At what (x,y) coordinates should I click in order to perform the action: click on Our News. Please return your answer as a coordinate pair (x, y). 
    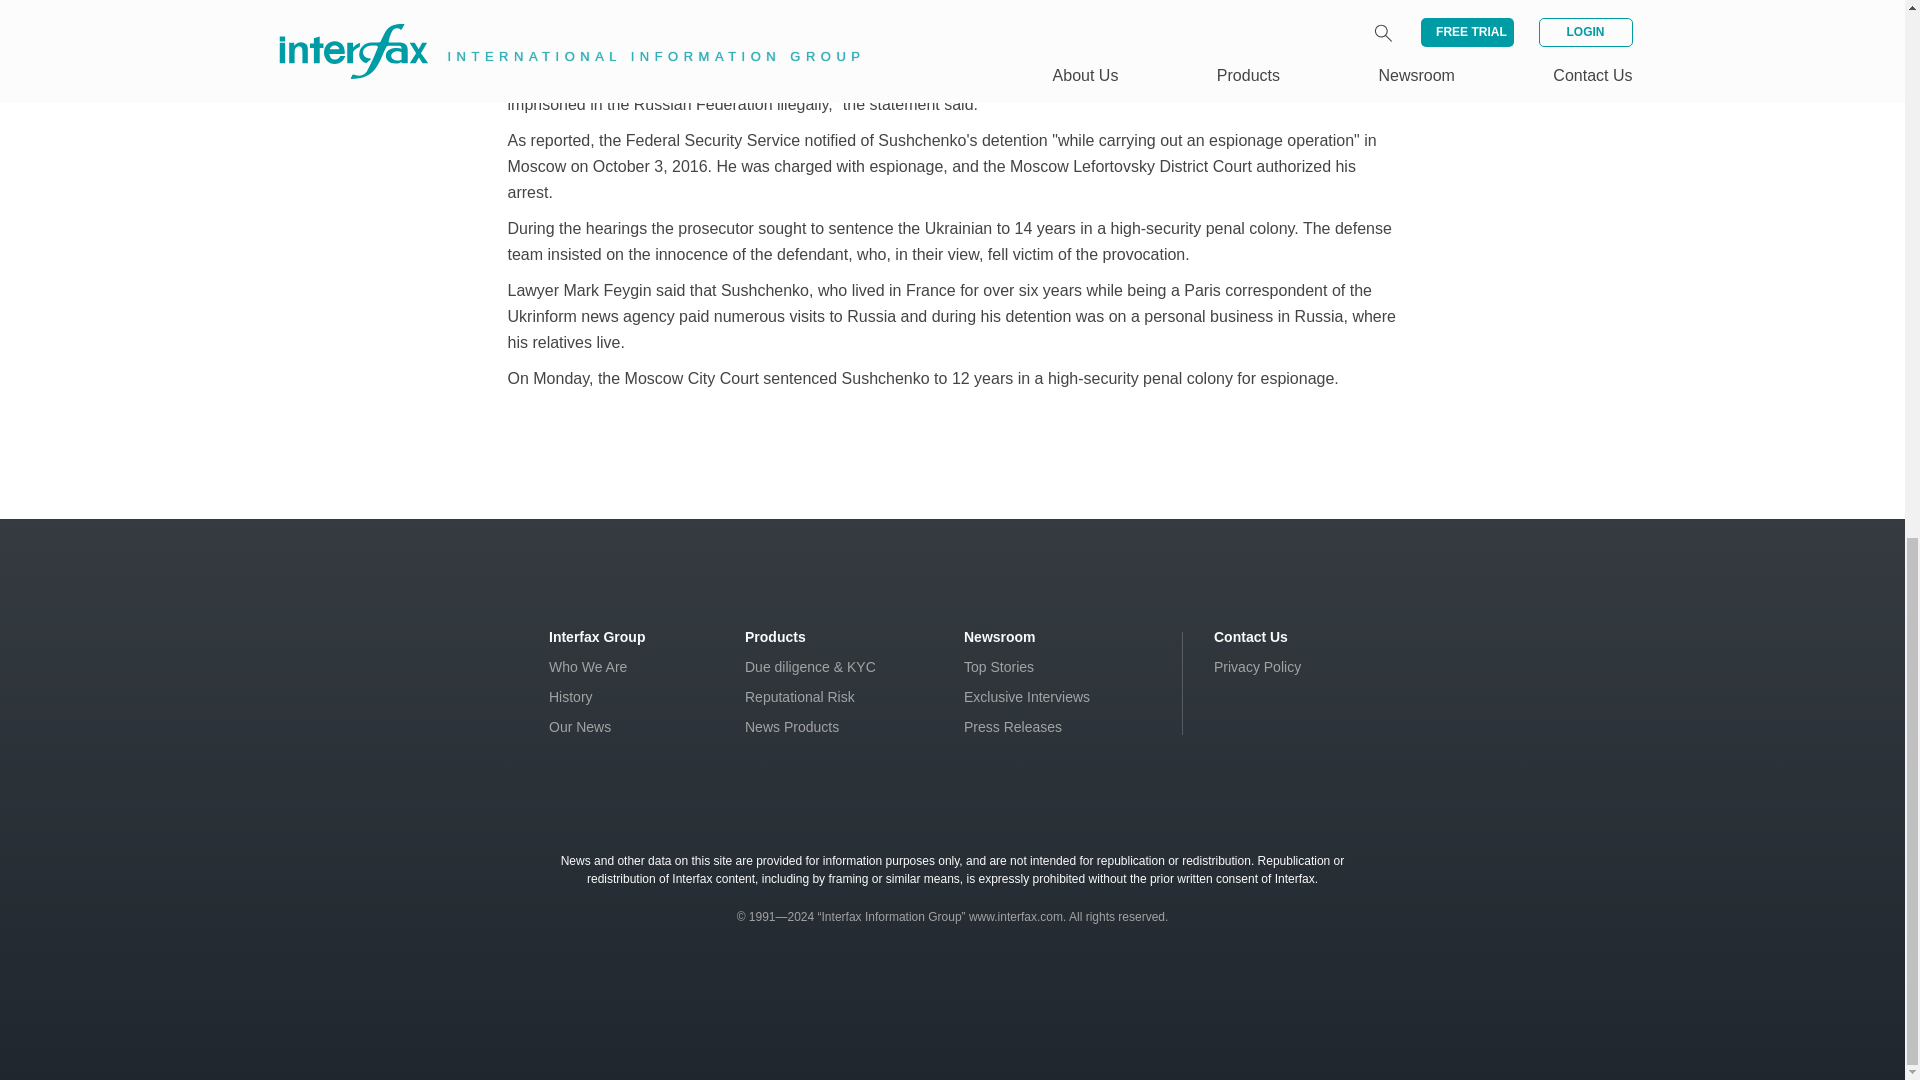
    Looking at the image, I should click on (580, 727).